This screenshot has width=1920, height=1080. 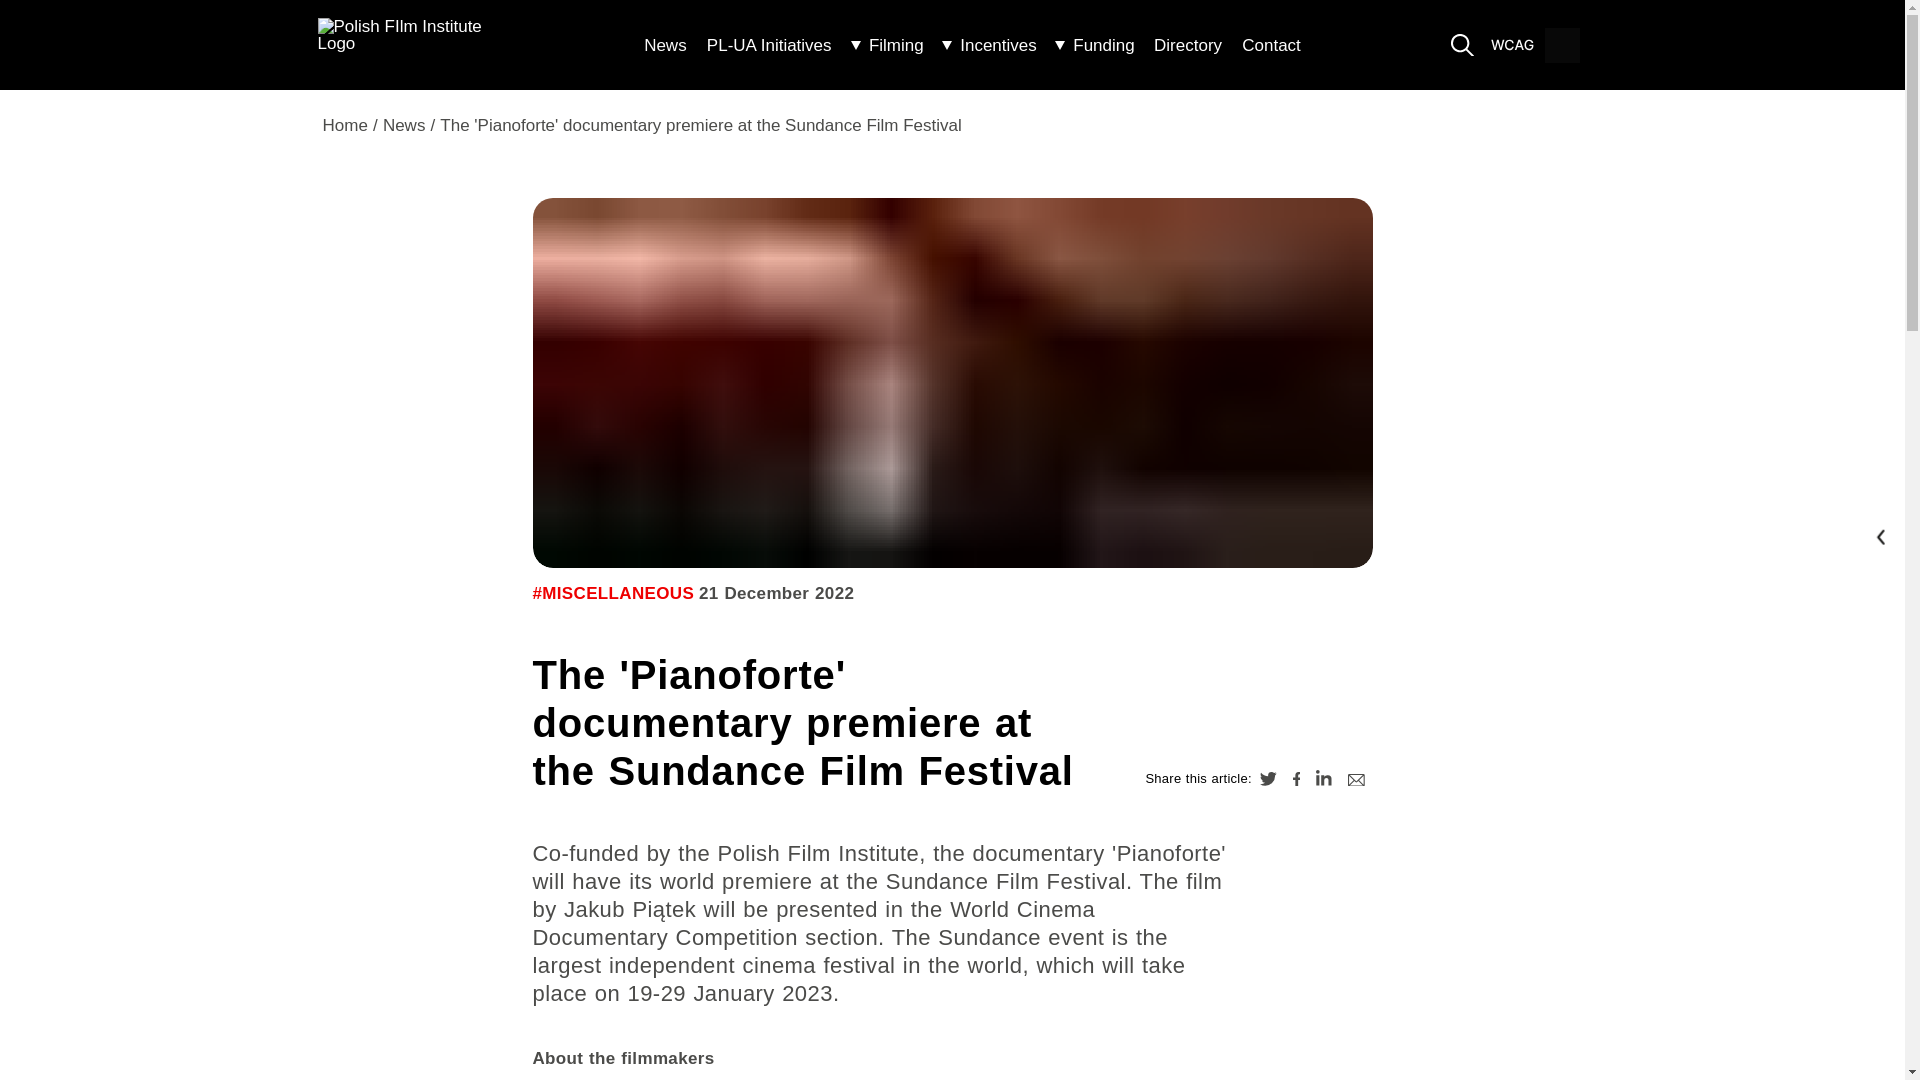 I want to click on Incentives, so click(x=989, y=44).